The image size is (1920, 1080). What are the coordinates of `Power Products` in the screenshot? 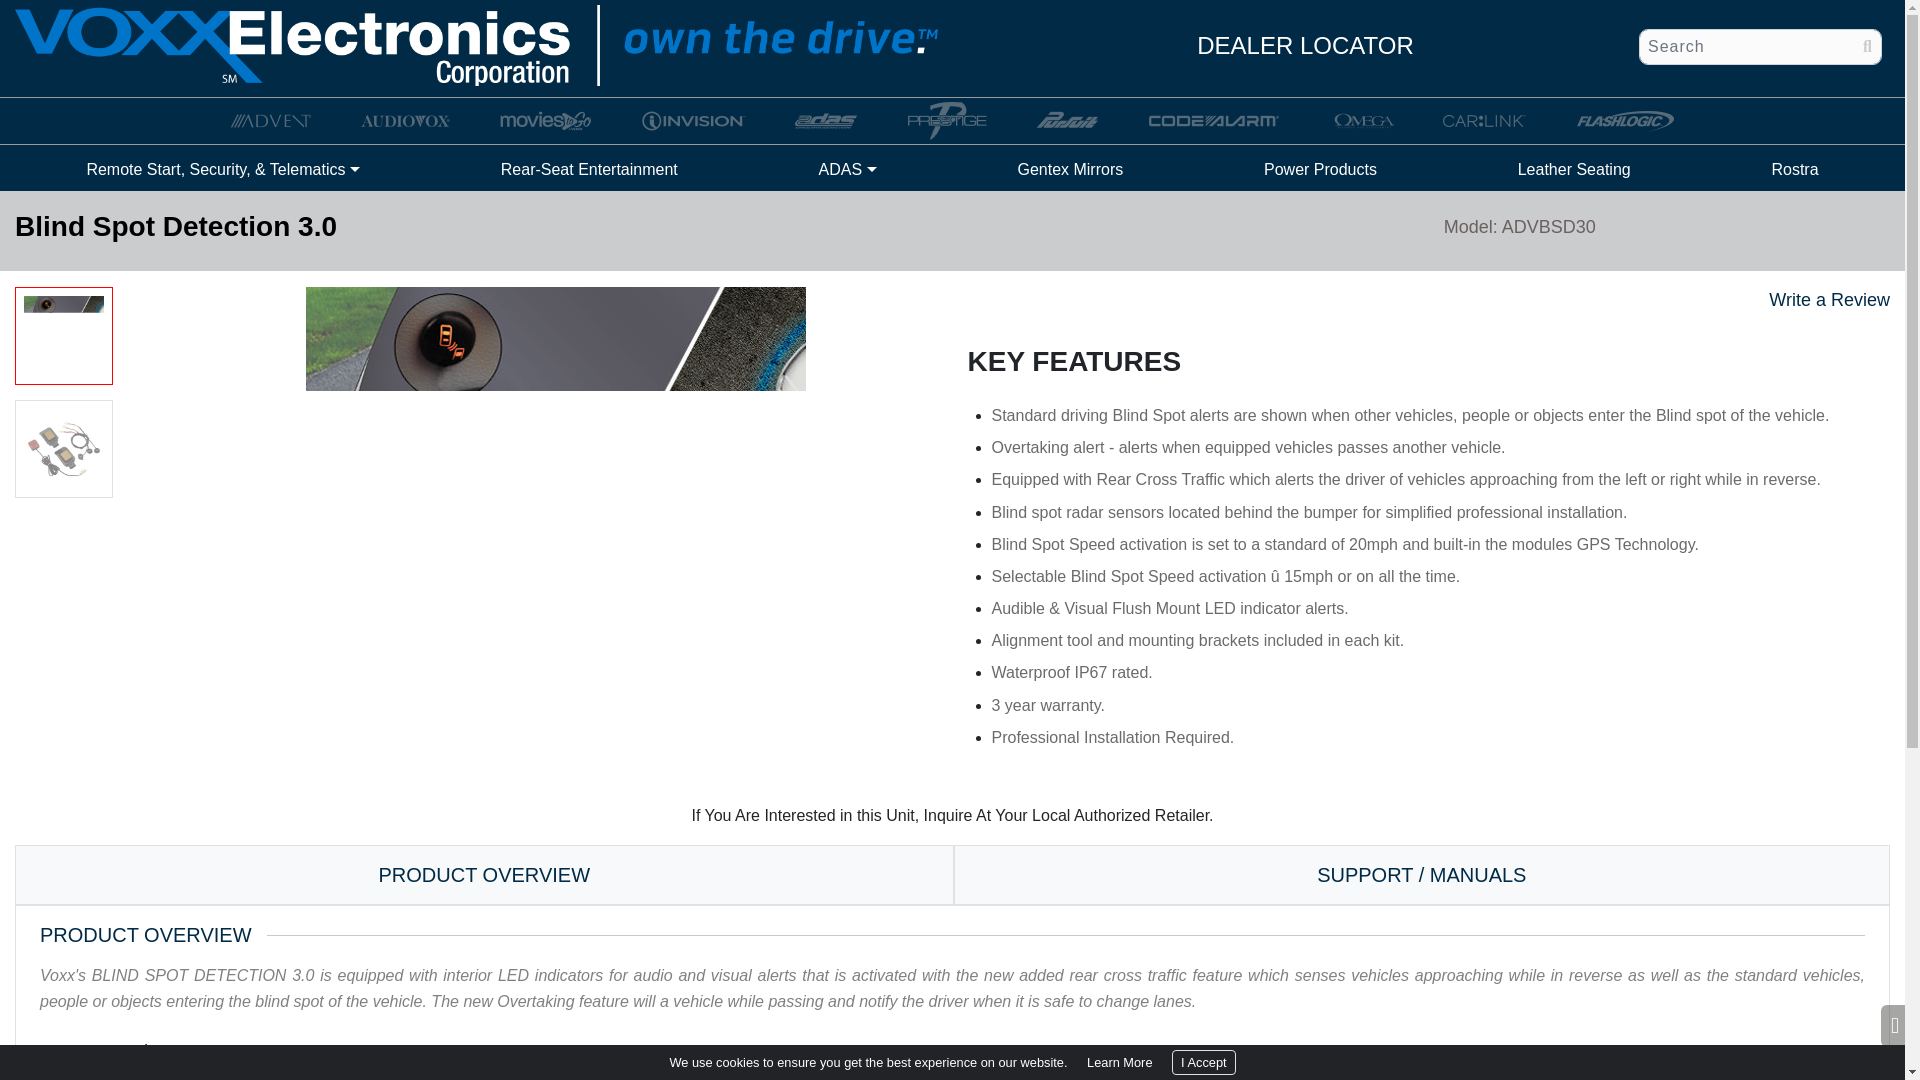 It's located at (1320, 170).